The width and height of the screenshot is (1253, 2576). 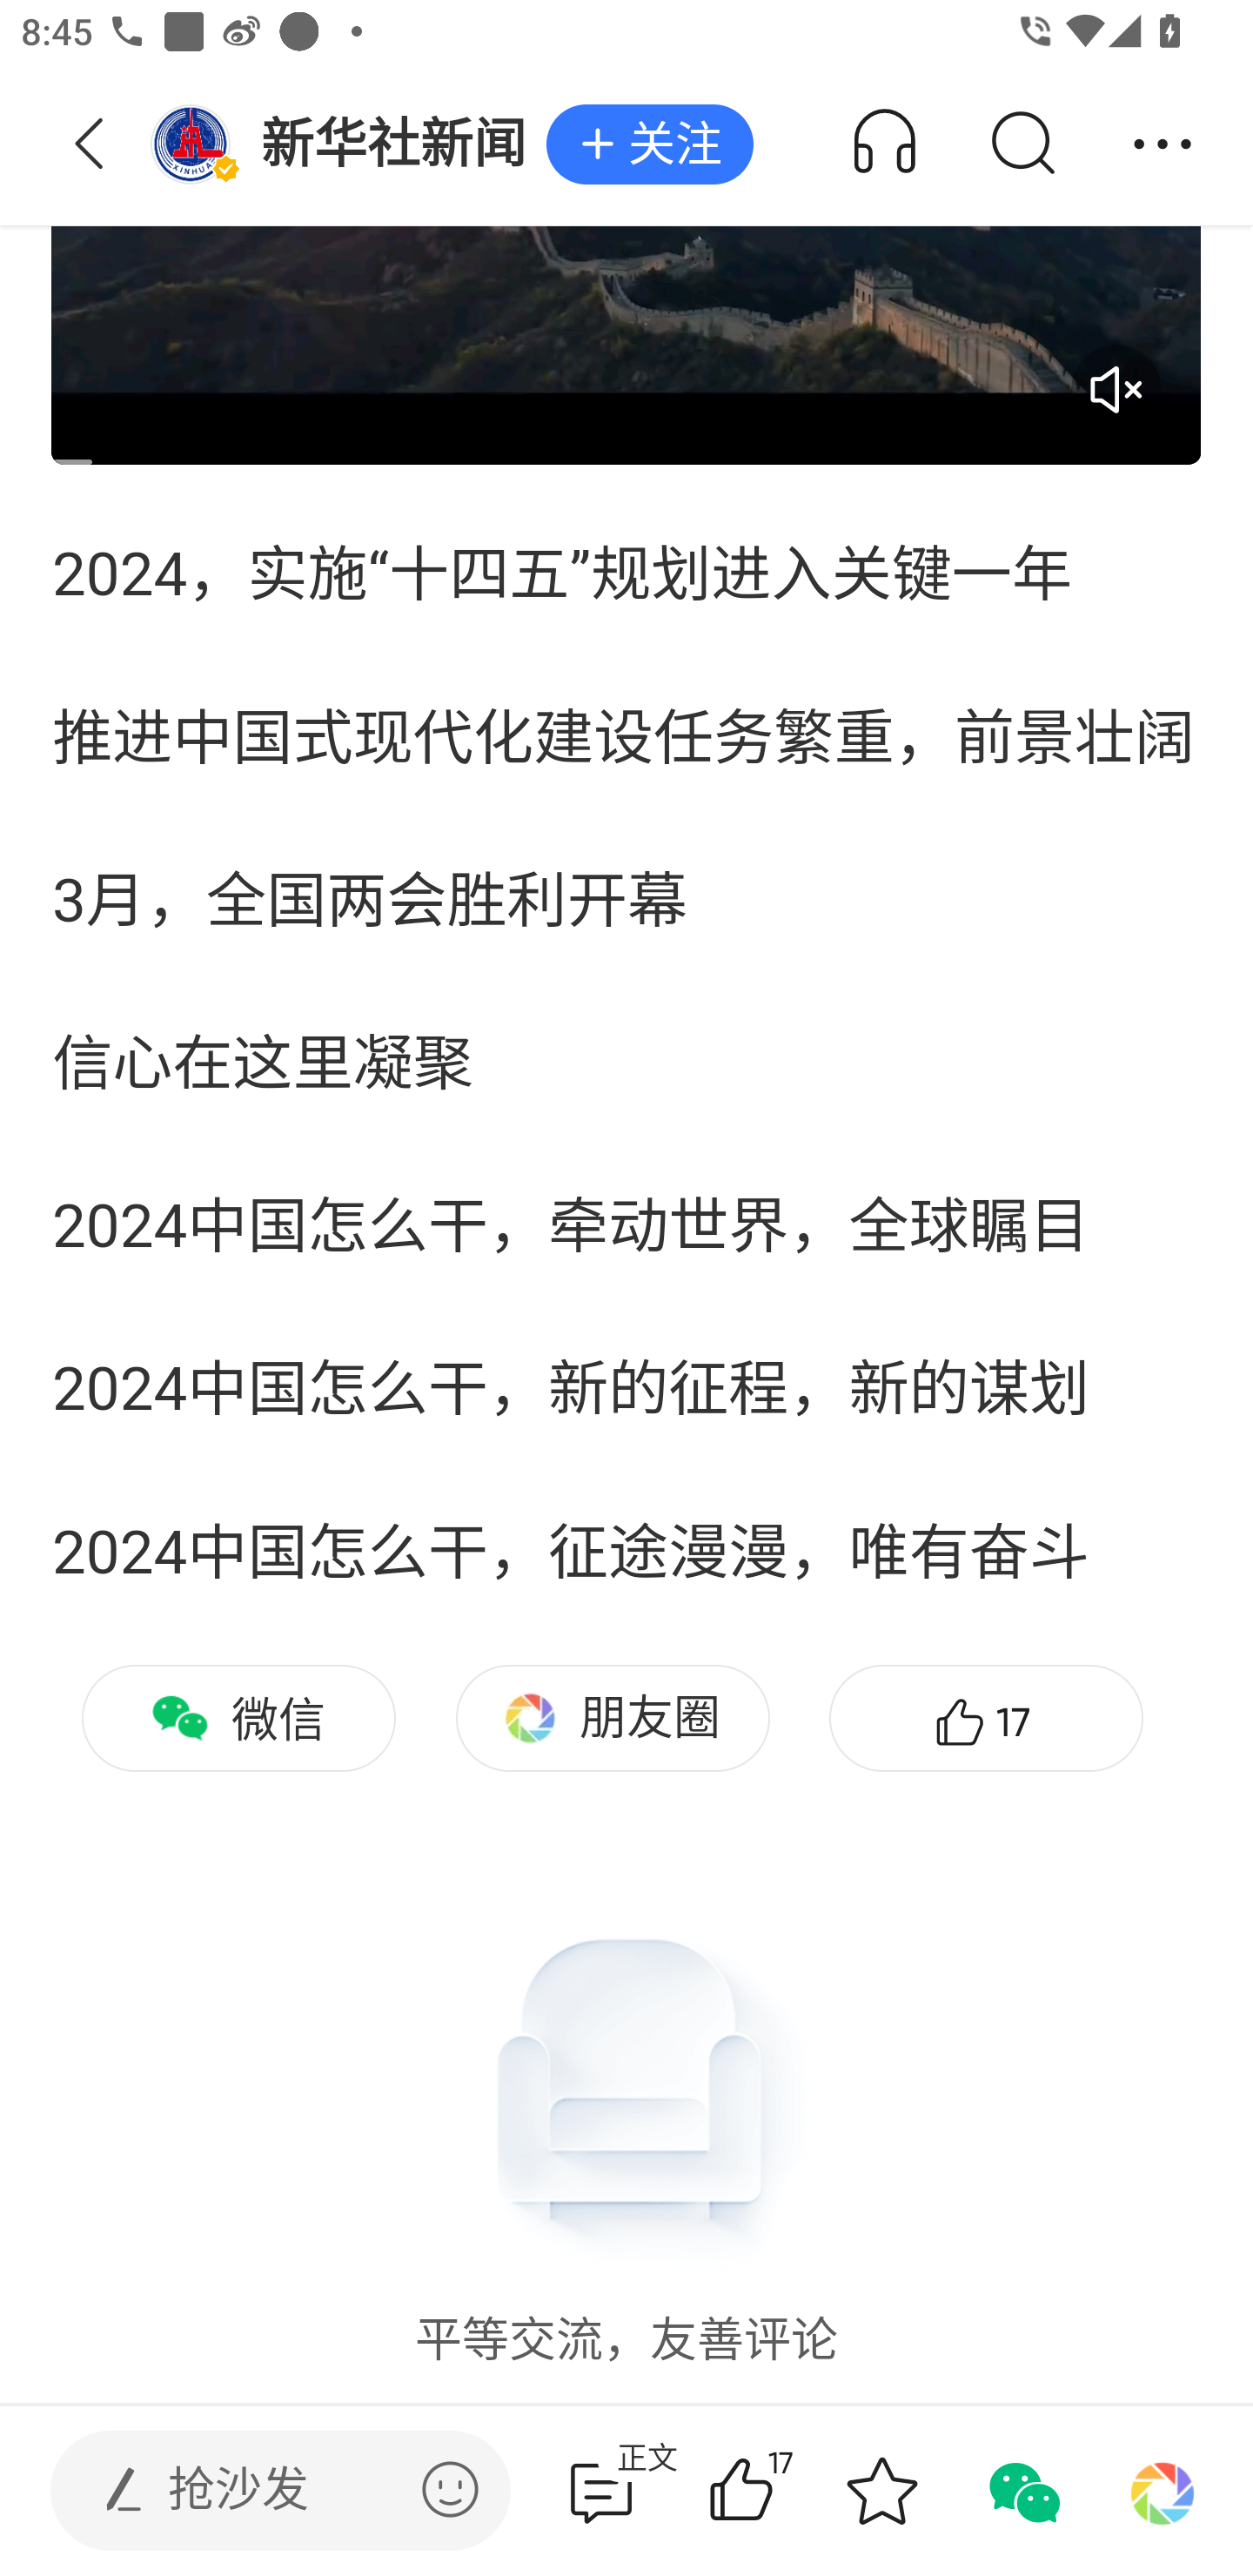 What do you see at coordinates (1163, 144) in the screenshot?
I see `分享 ` at bounding box center [1163, 144].